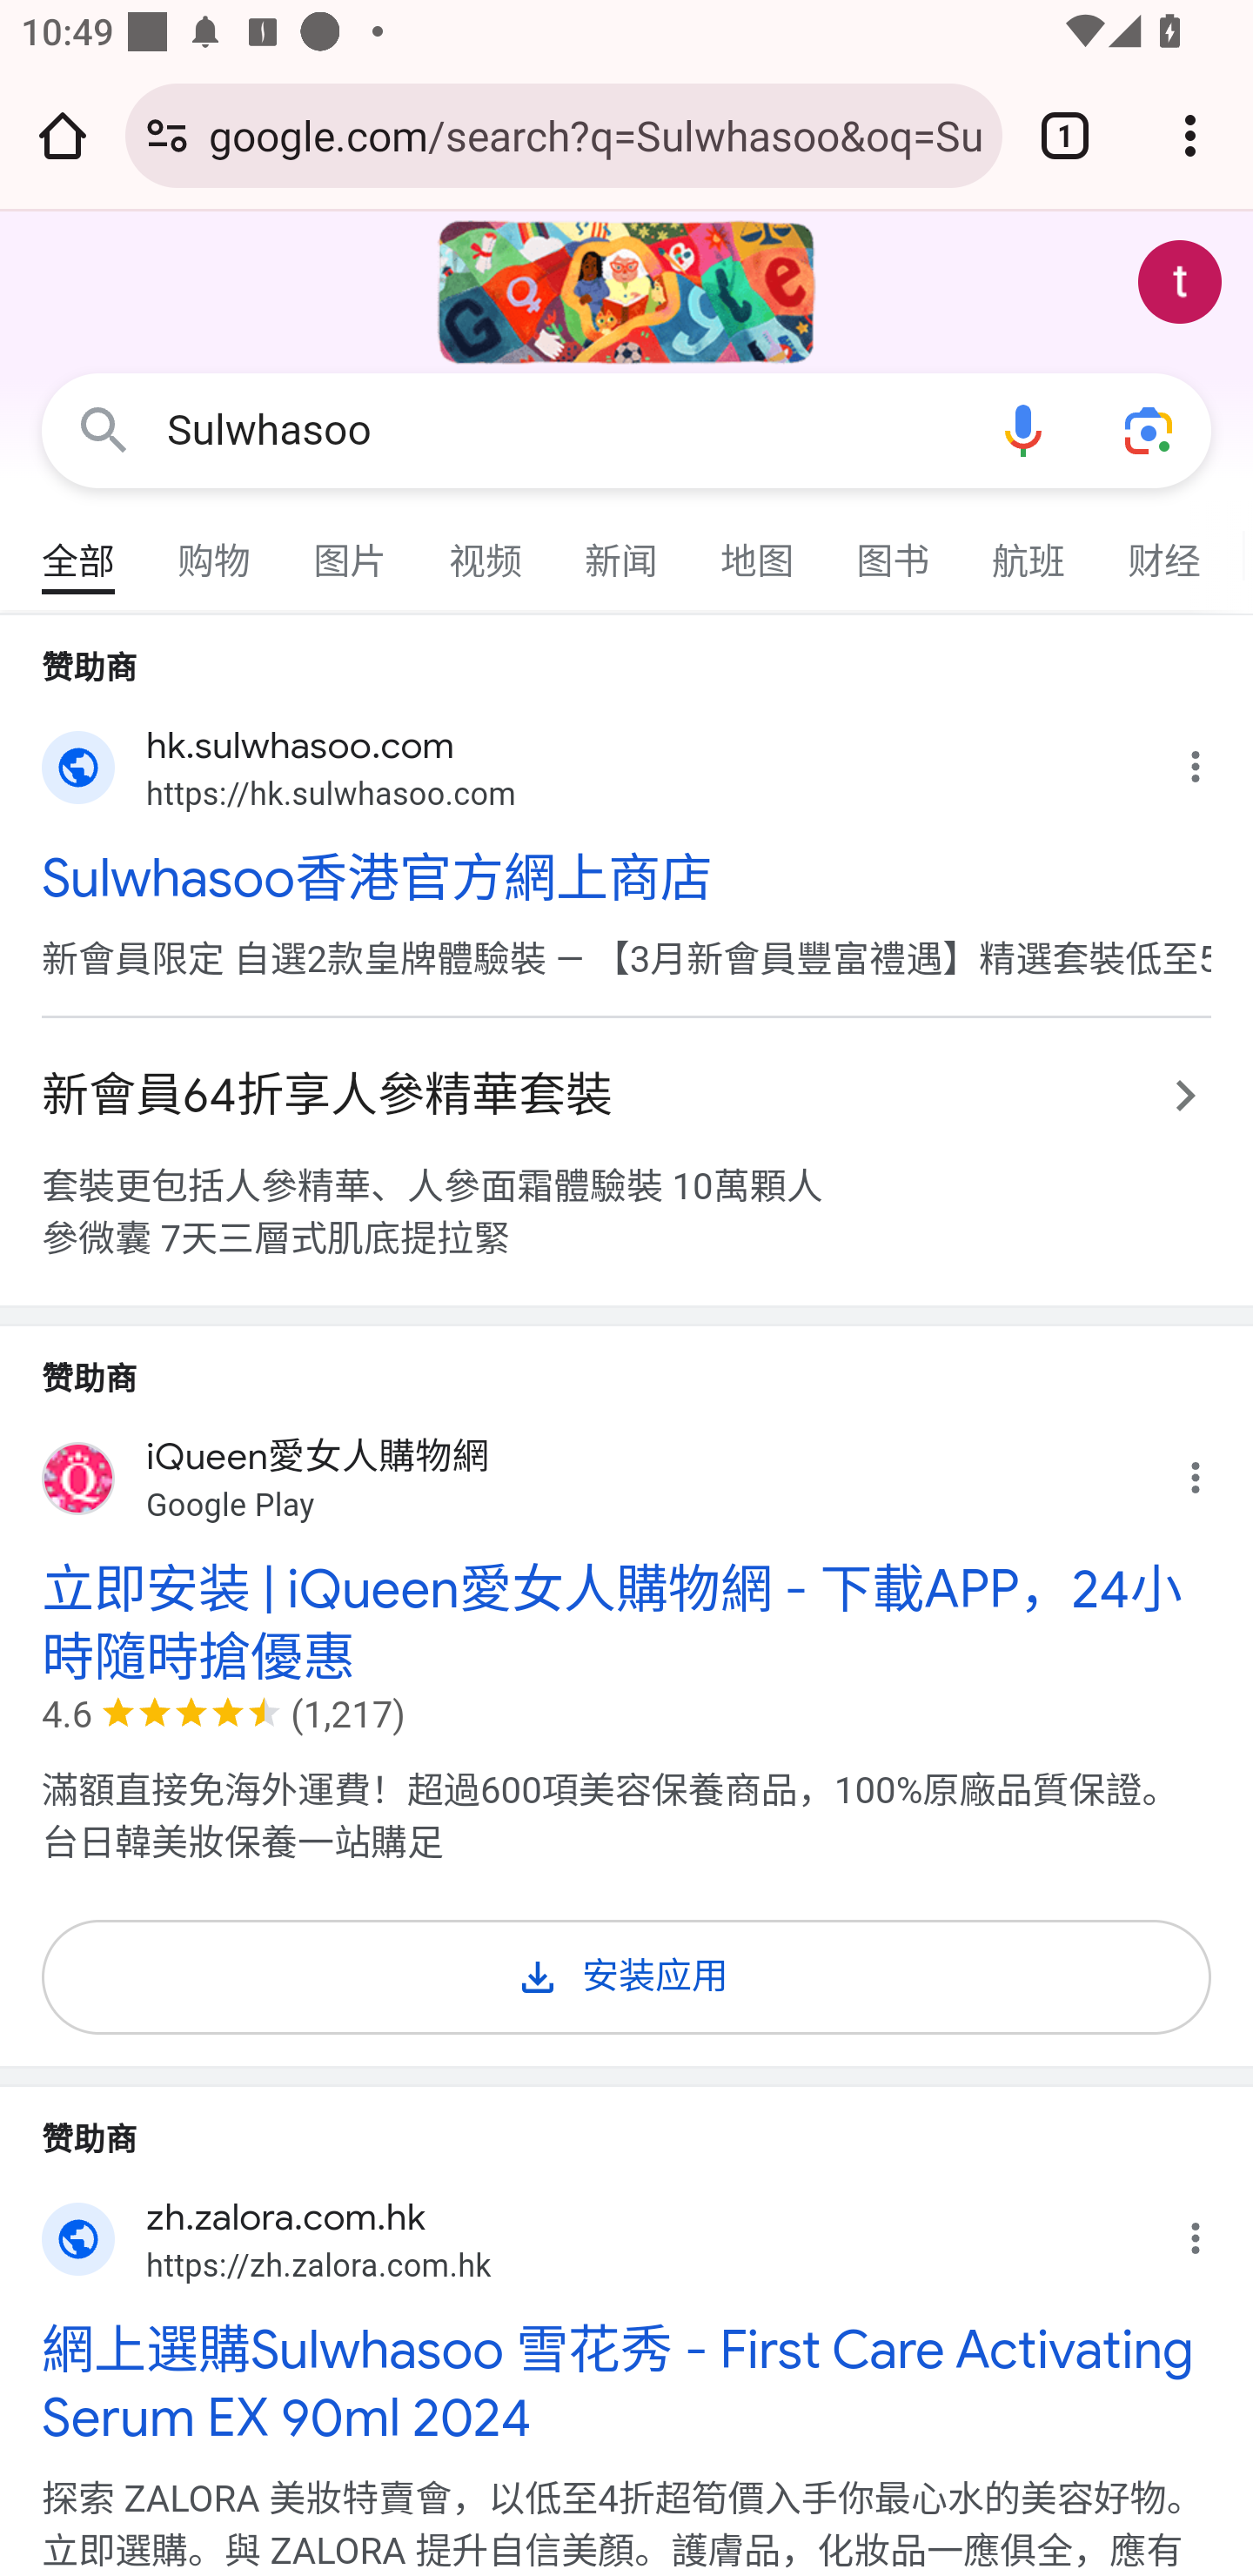 This screenshot has height=2576, width=1253. I want to click on 视频, so click(486, 548).